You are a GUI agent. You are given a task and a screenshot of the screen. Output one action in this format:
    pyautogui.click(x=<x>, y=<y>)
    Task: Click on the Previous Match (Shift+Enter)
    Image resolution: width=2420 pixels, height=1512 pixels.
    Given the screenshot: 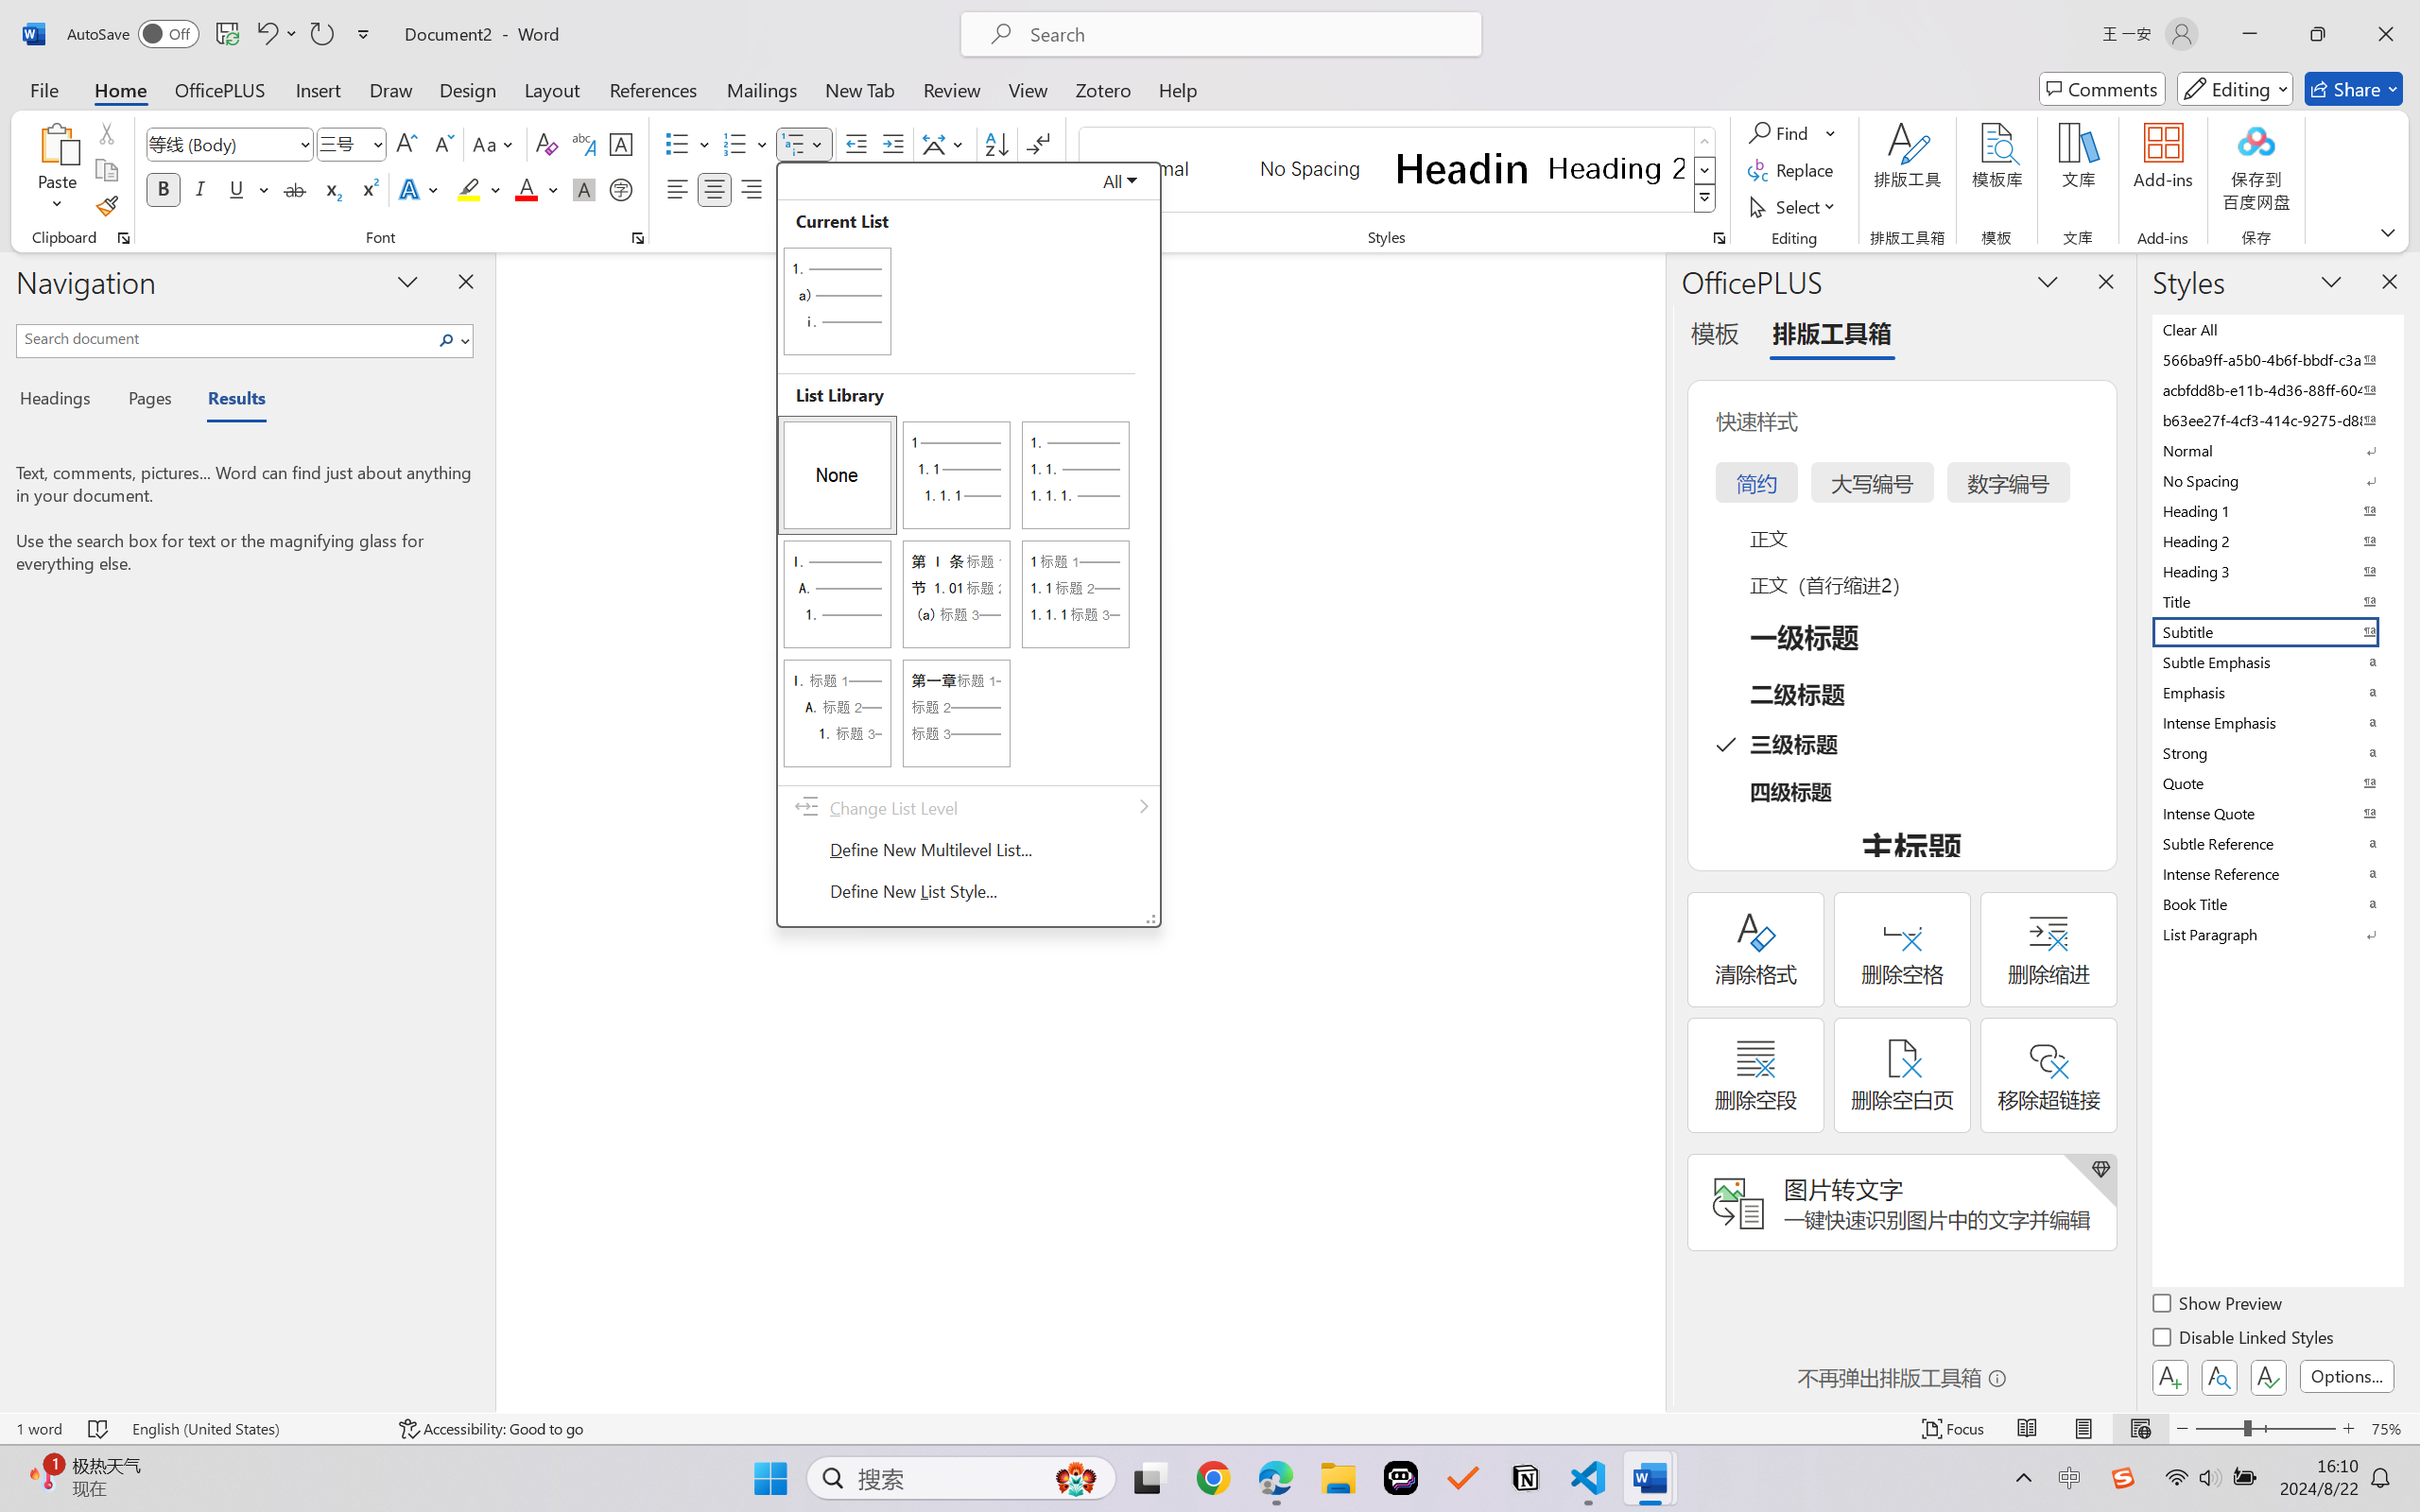 What is the action you would take?
    pyautogui.click(x=2195, y=113)
    